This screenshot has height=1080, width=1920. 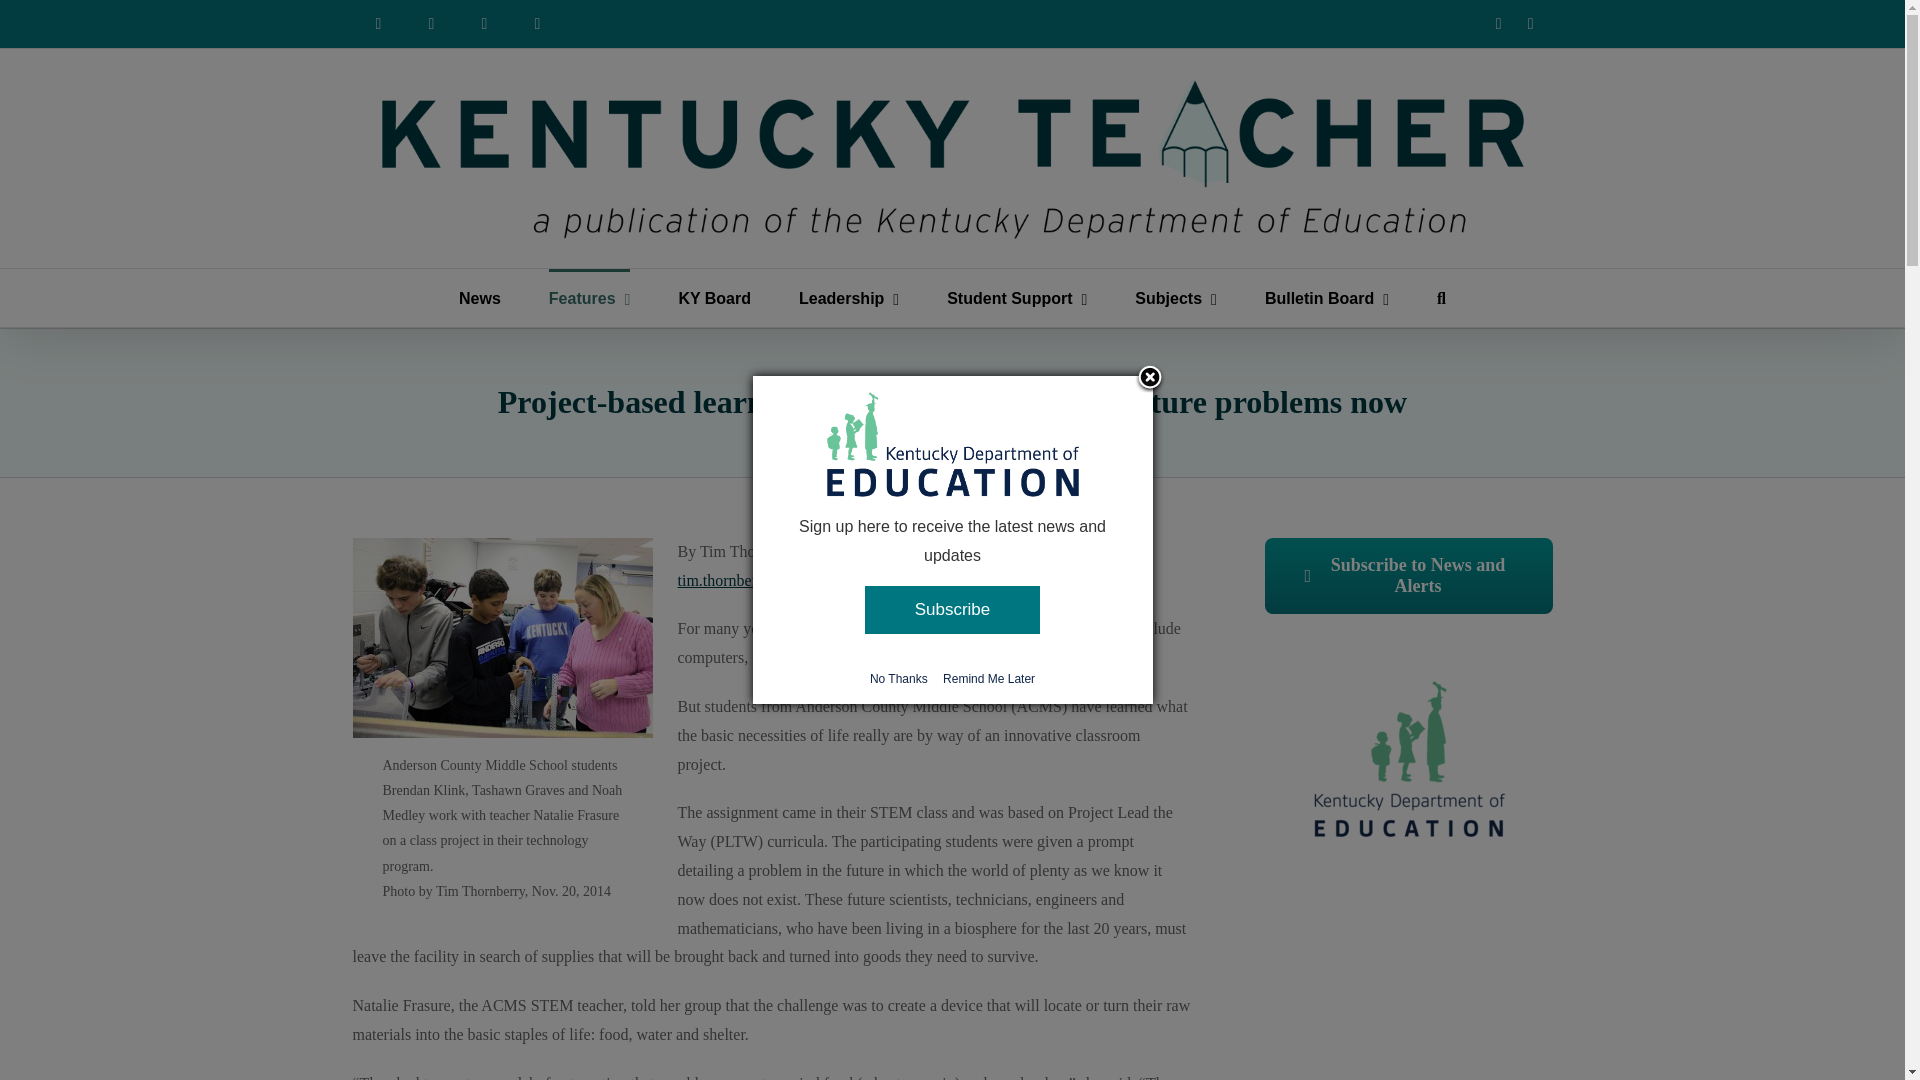 I want to click on Subjects, so click(x=1176, y=298).